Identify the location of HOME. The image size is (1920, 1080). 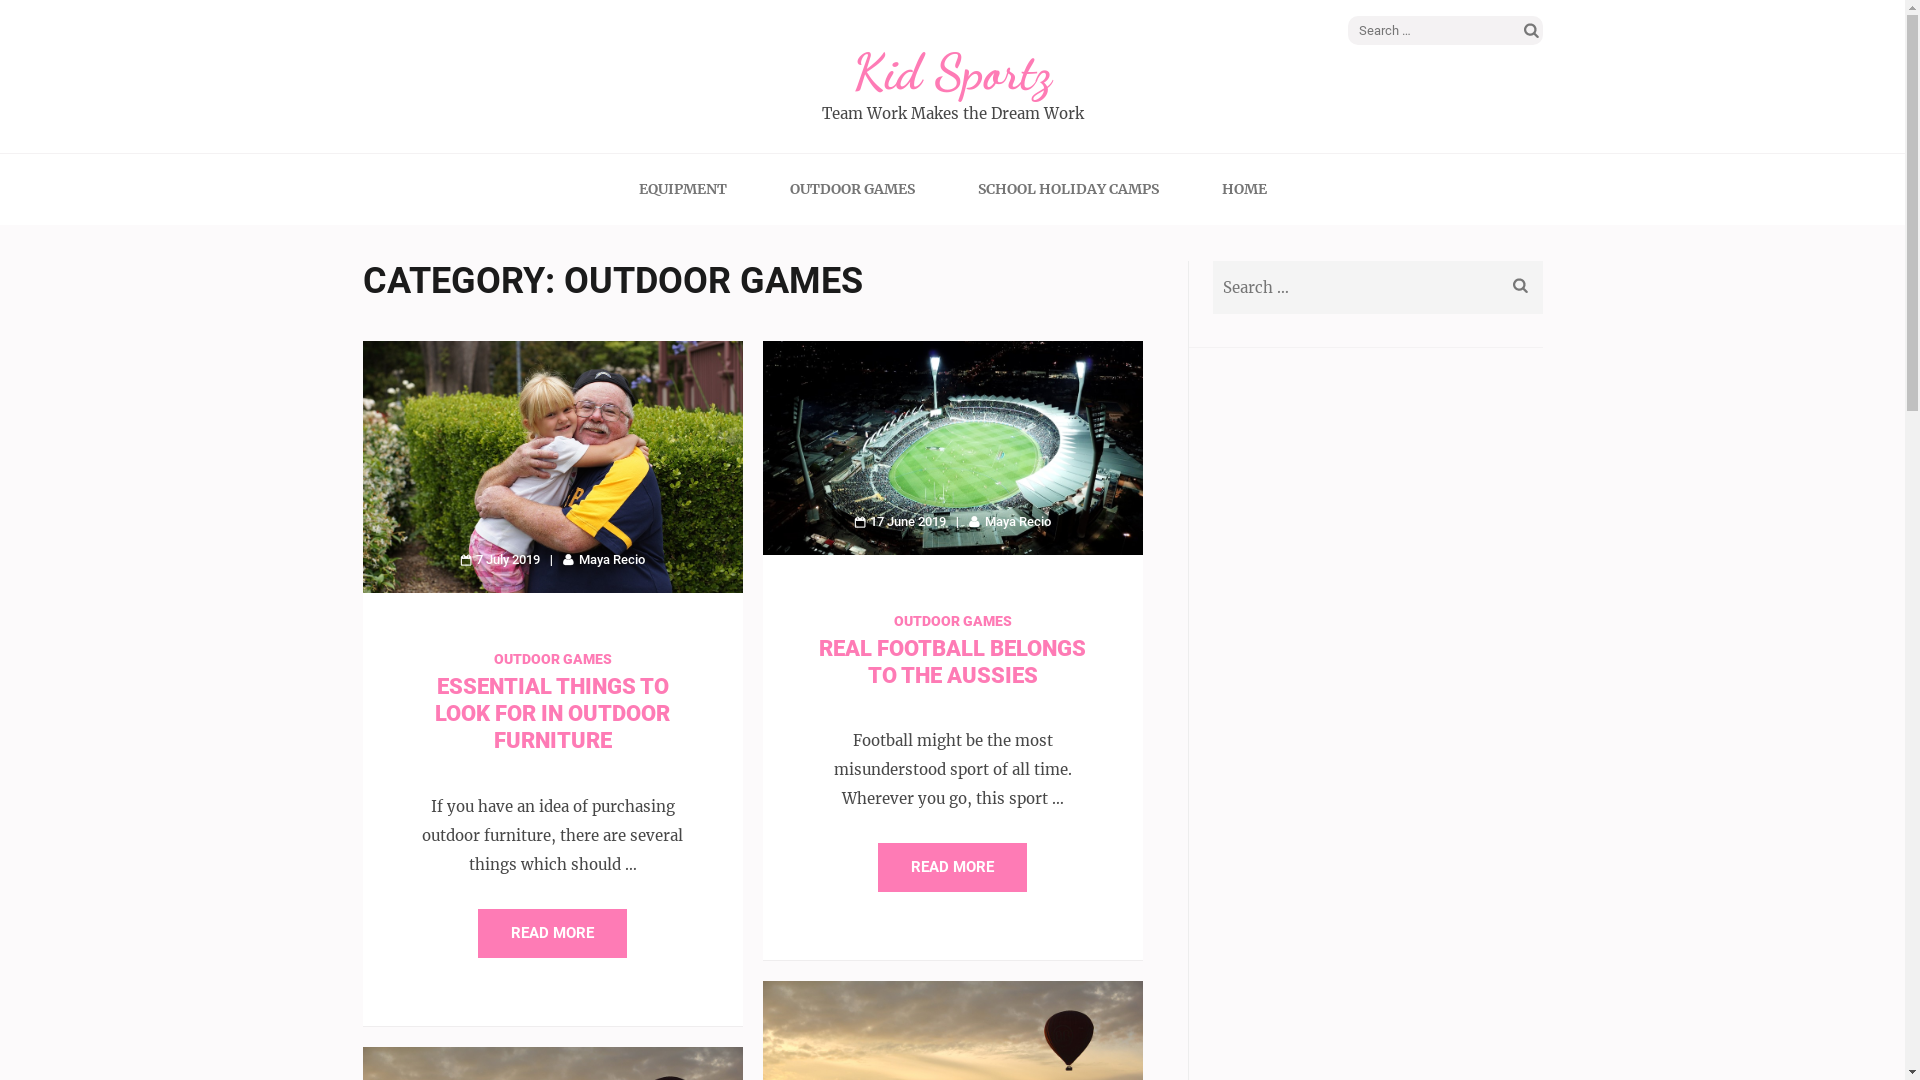
(1244, 189).